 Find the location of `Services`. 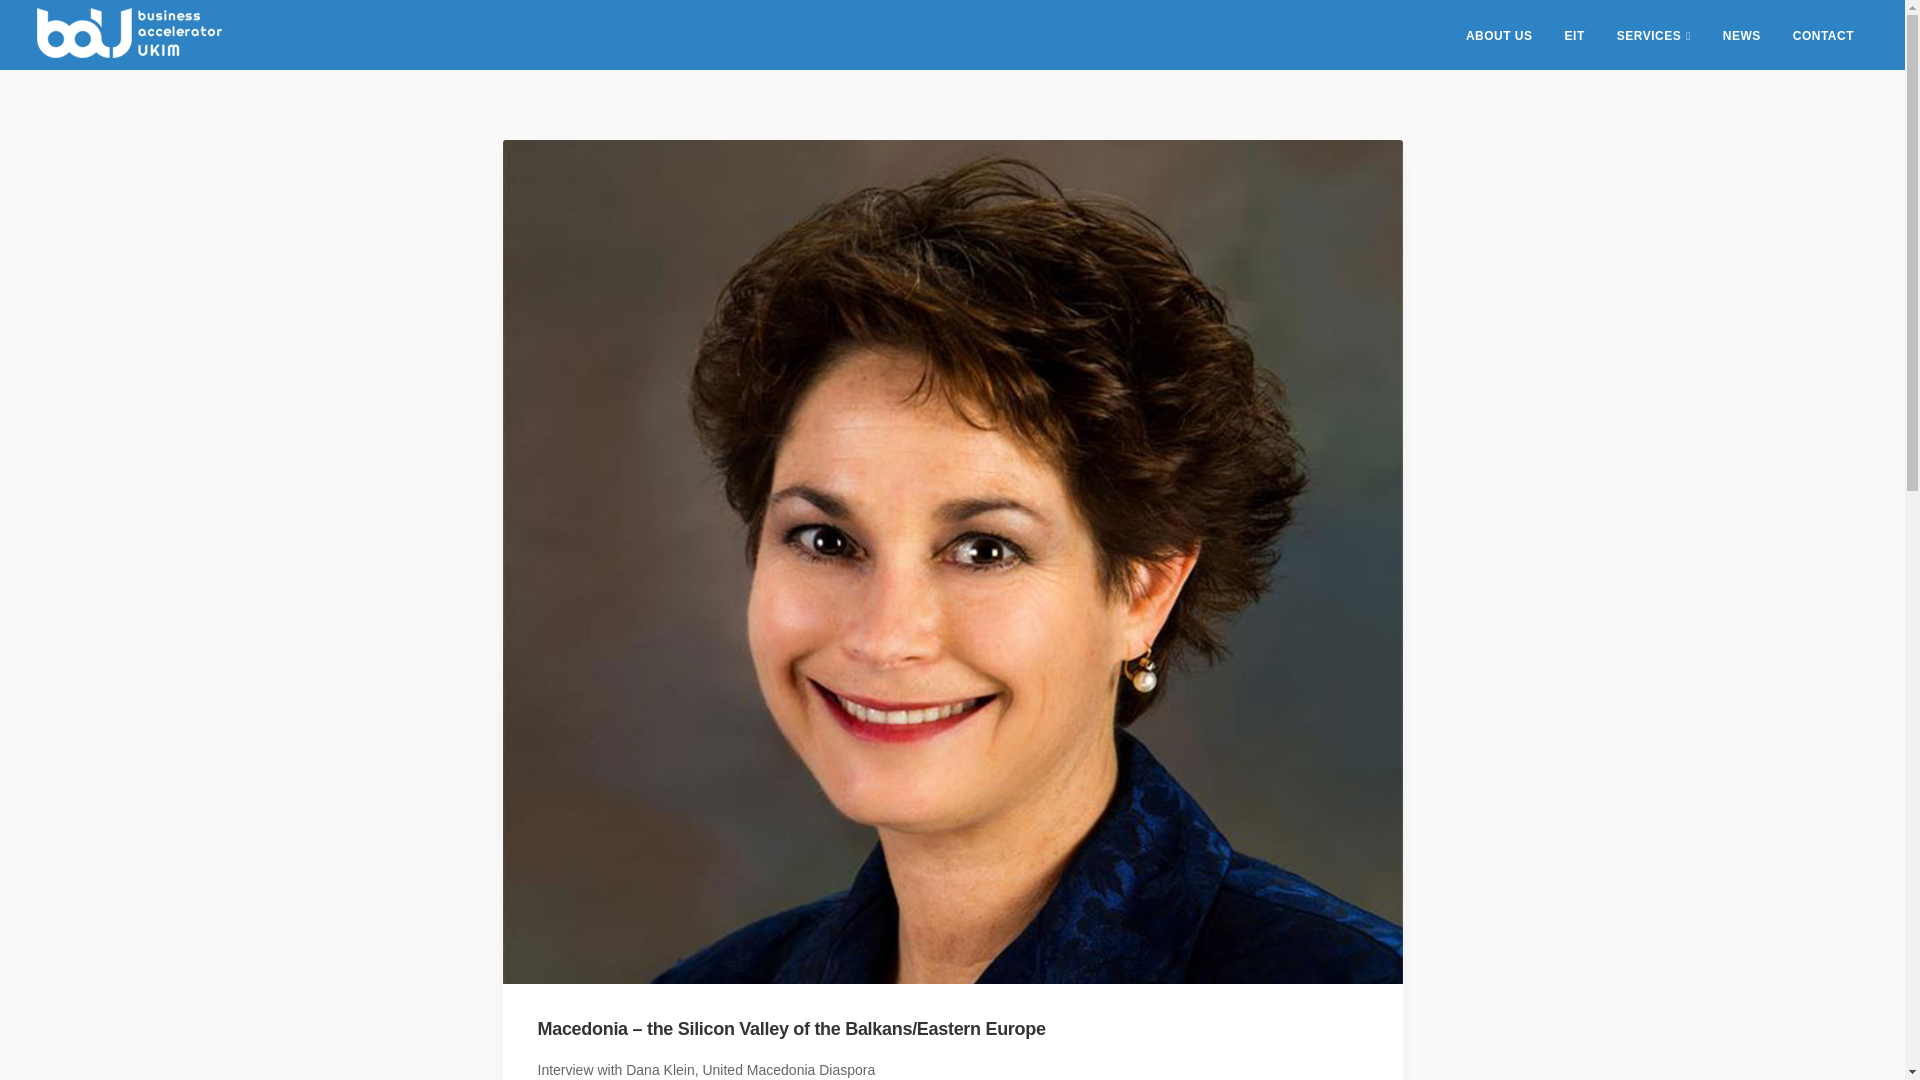

Services is located at coordinates (1654, 35).